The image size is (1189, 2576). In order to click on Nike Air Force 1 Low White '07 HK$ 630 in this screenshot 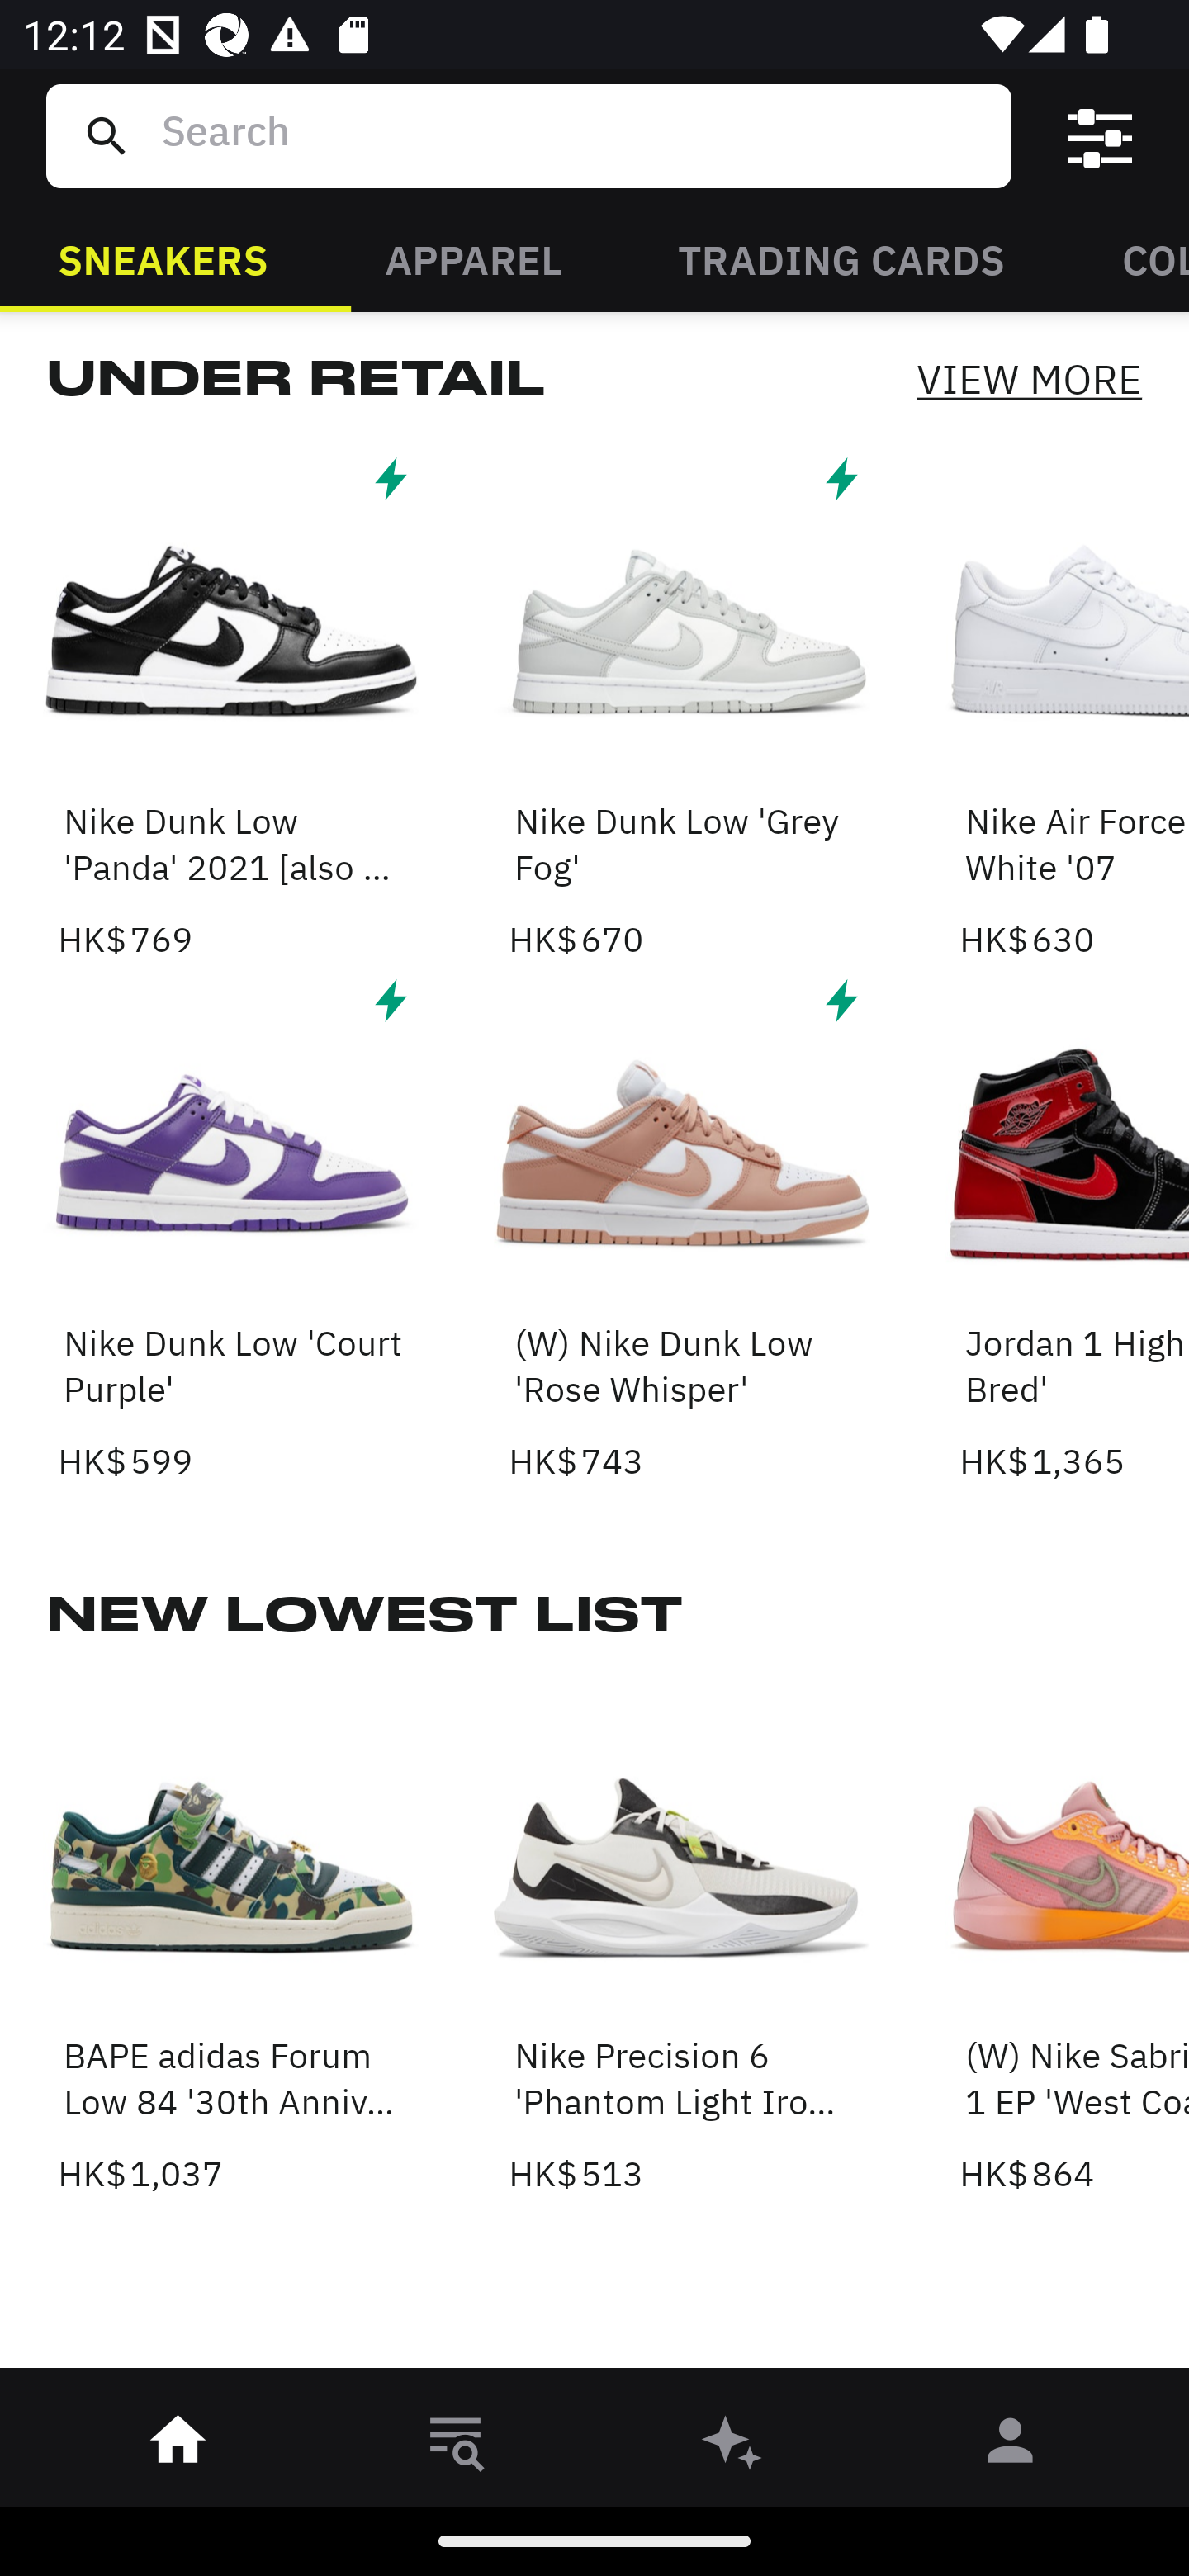, I will do `click(1074, 705)`.